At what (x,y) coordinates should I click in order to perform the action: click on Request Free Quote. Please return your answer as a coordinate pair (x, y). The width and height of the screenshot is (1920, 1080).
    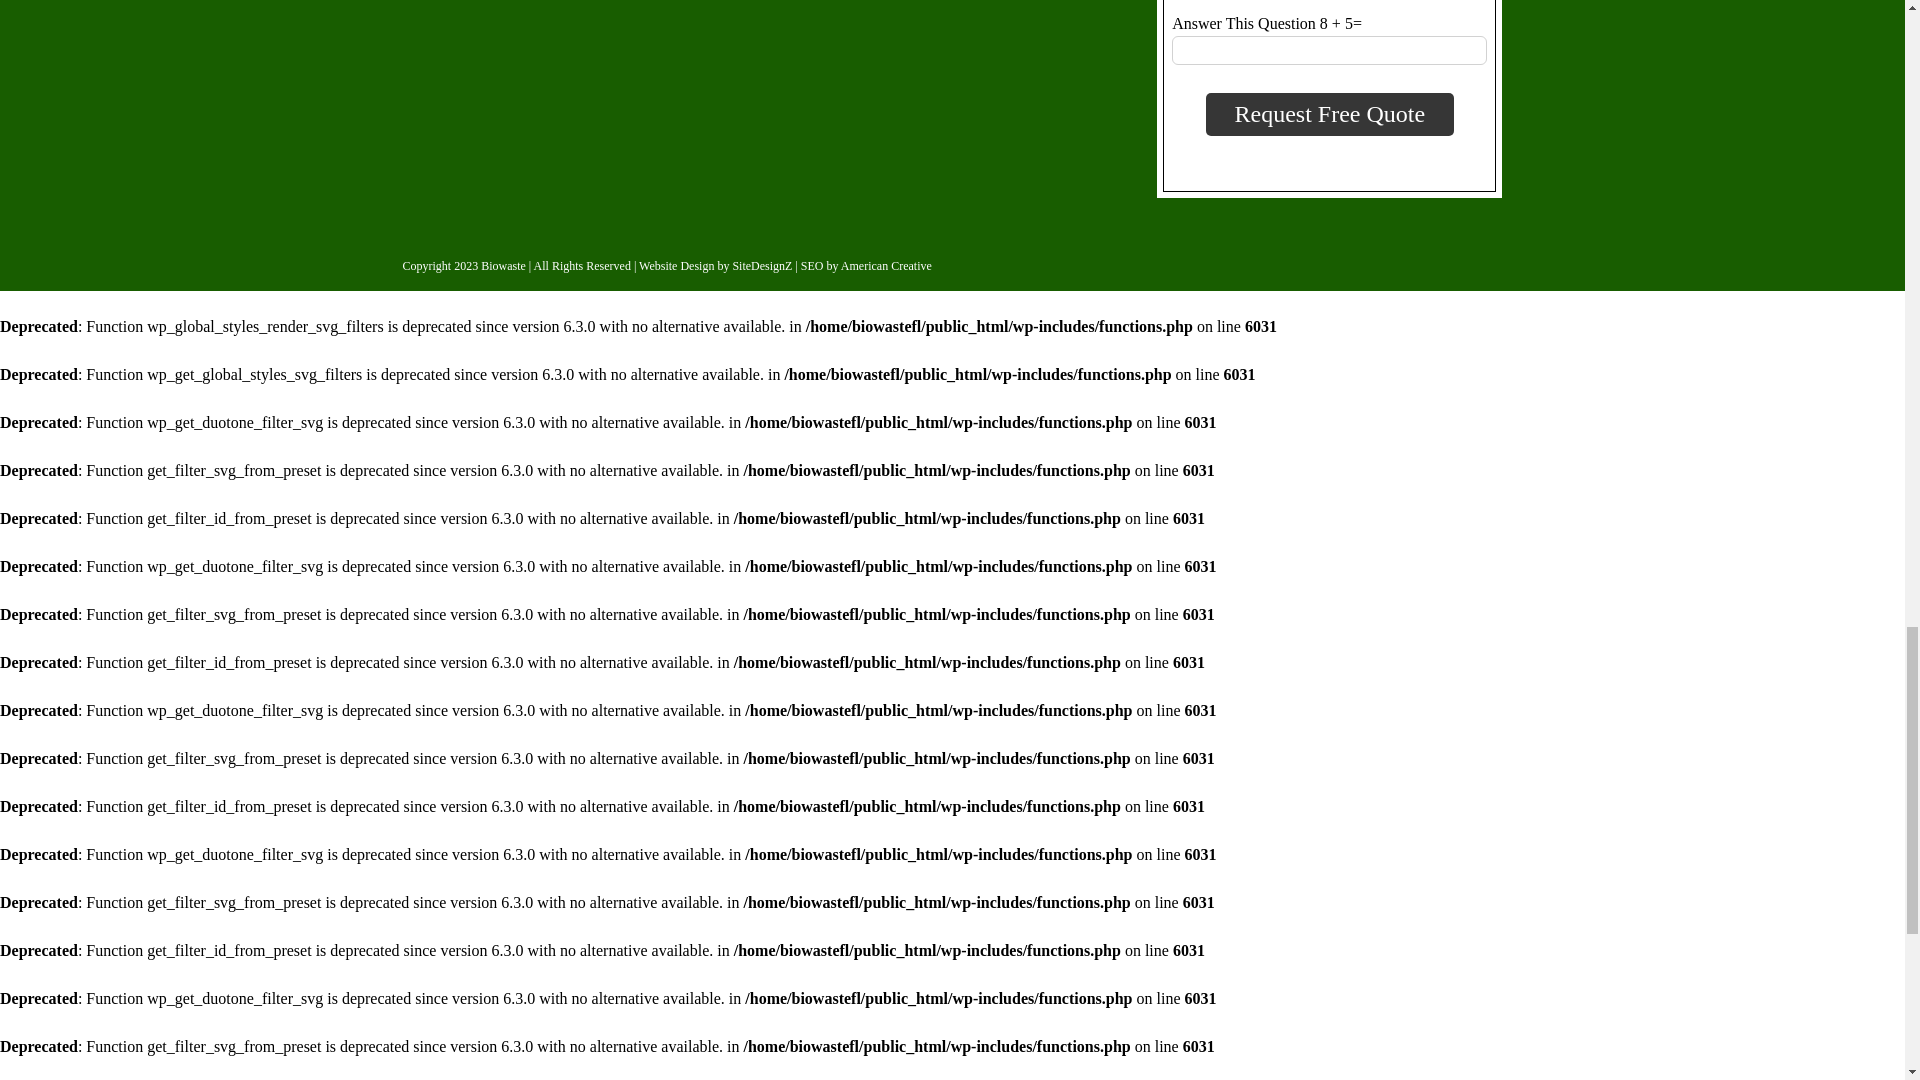
    Looking at the image, I should click on (1330, 114).